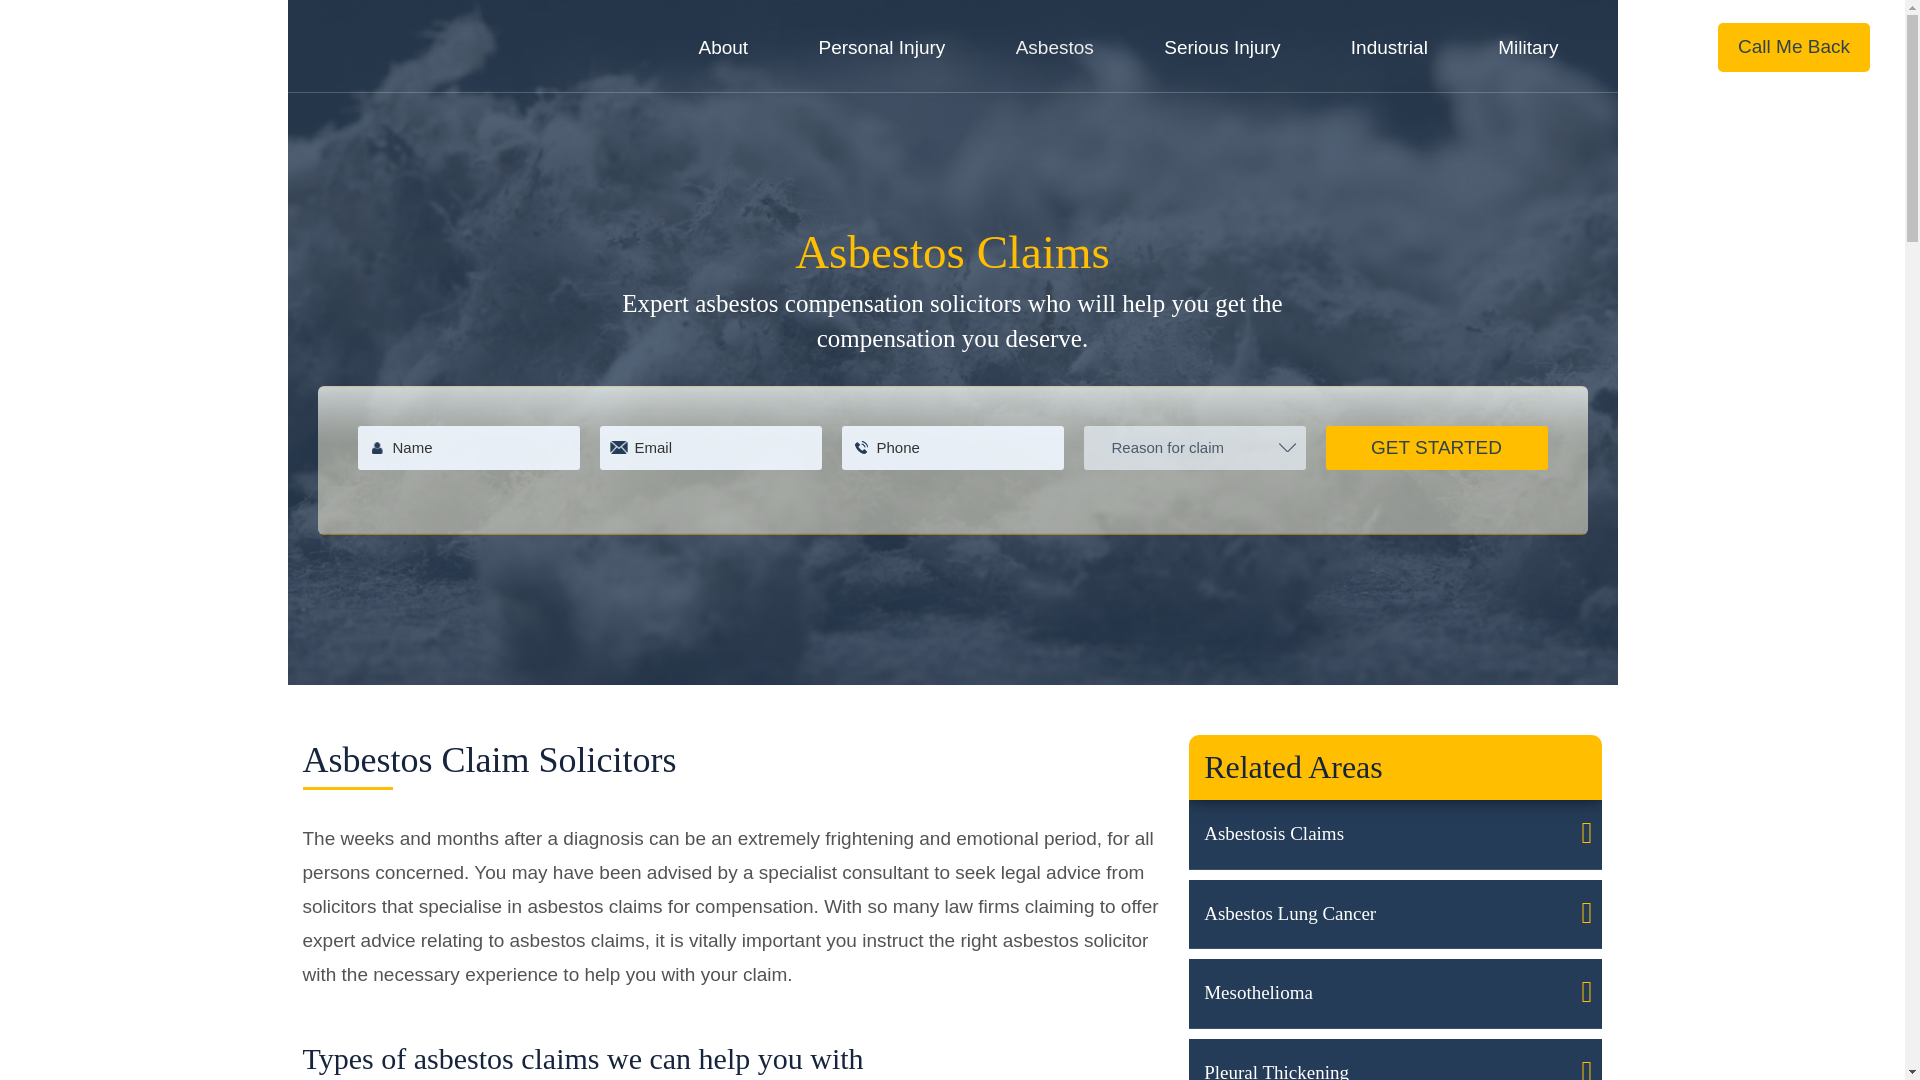 This screenshot has height=1080, width=1920. What do you see at coordinates (733, 48) in the screenshot?
I see `About` at bounding box center [733, 48].